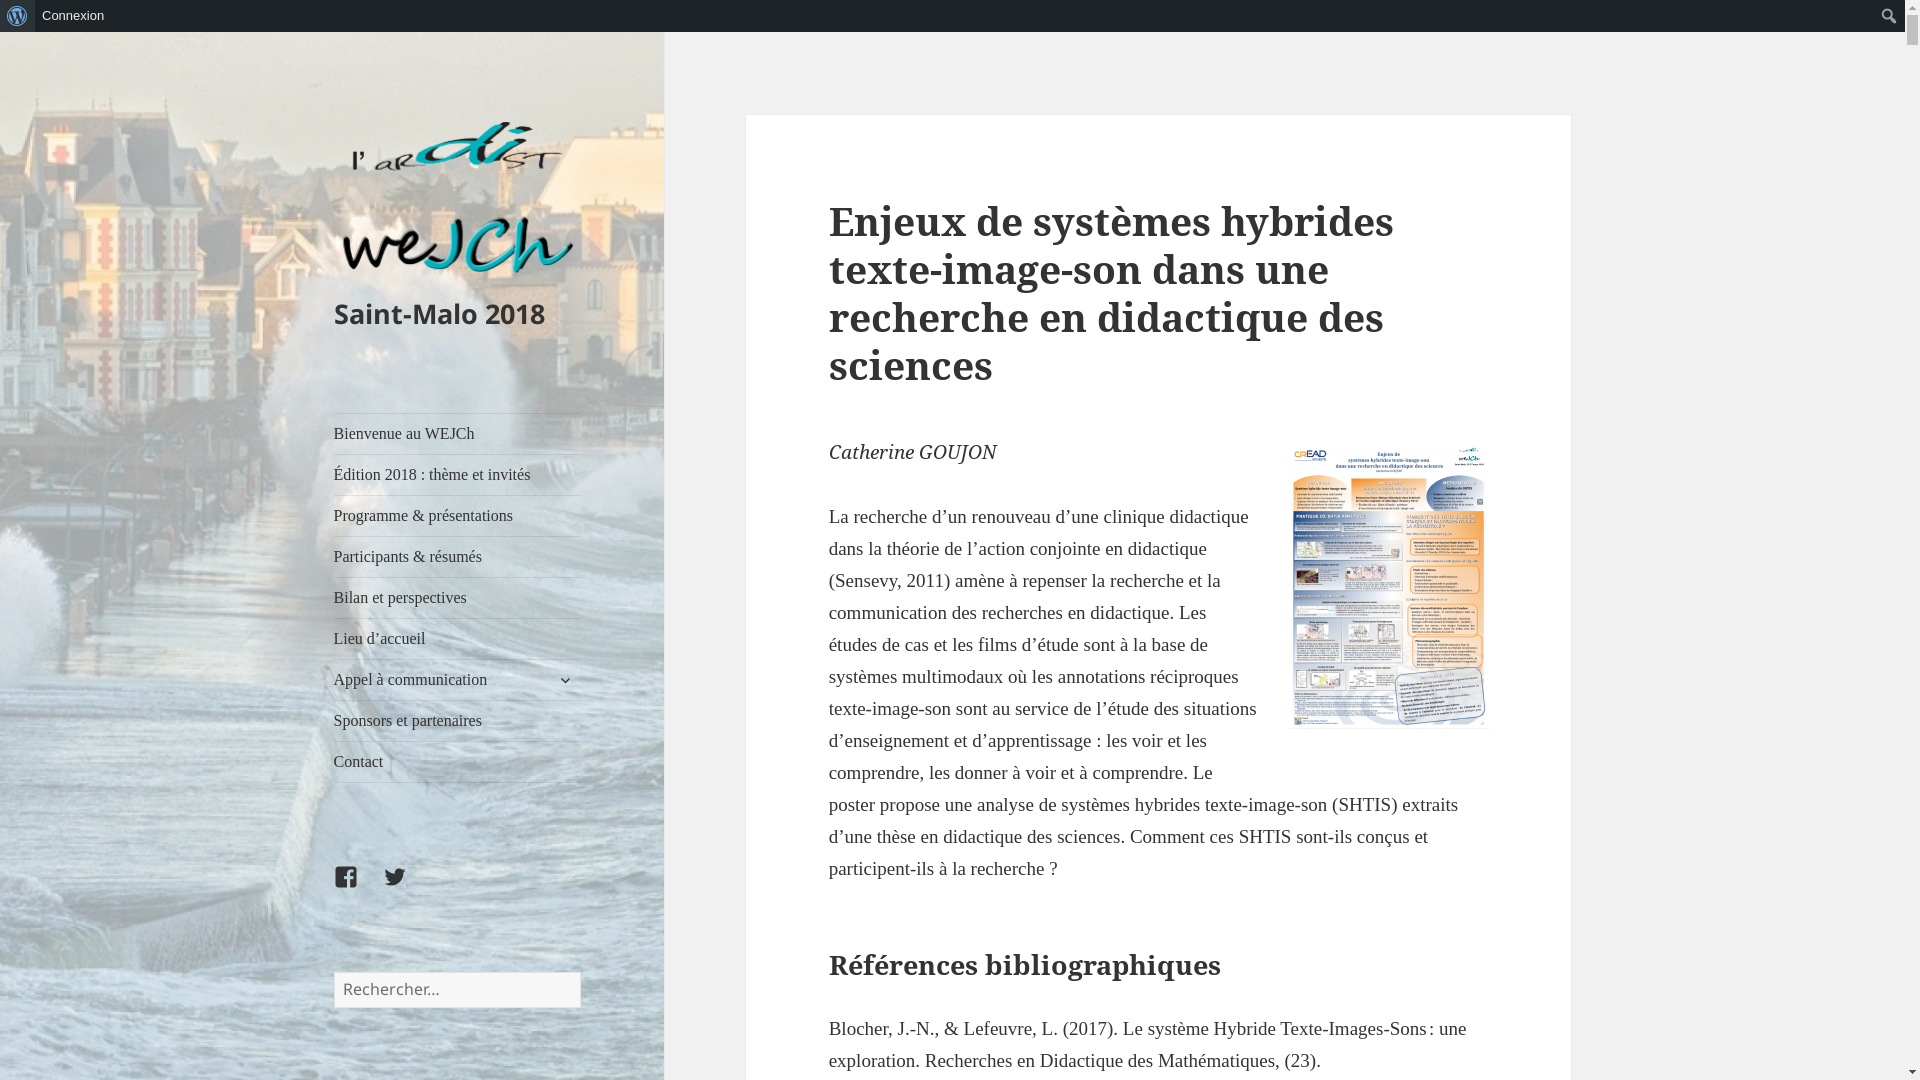 This screenshot has height=1080, width=1920. I want to click on Connexion, so click(74, 16).